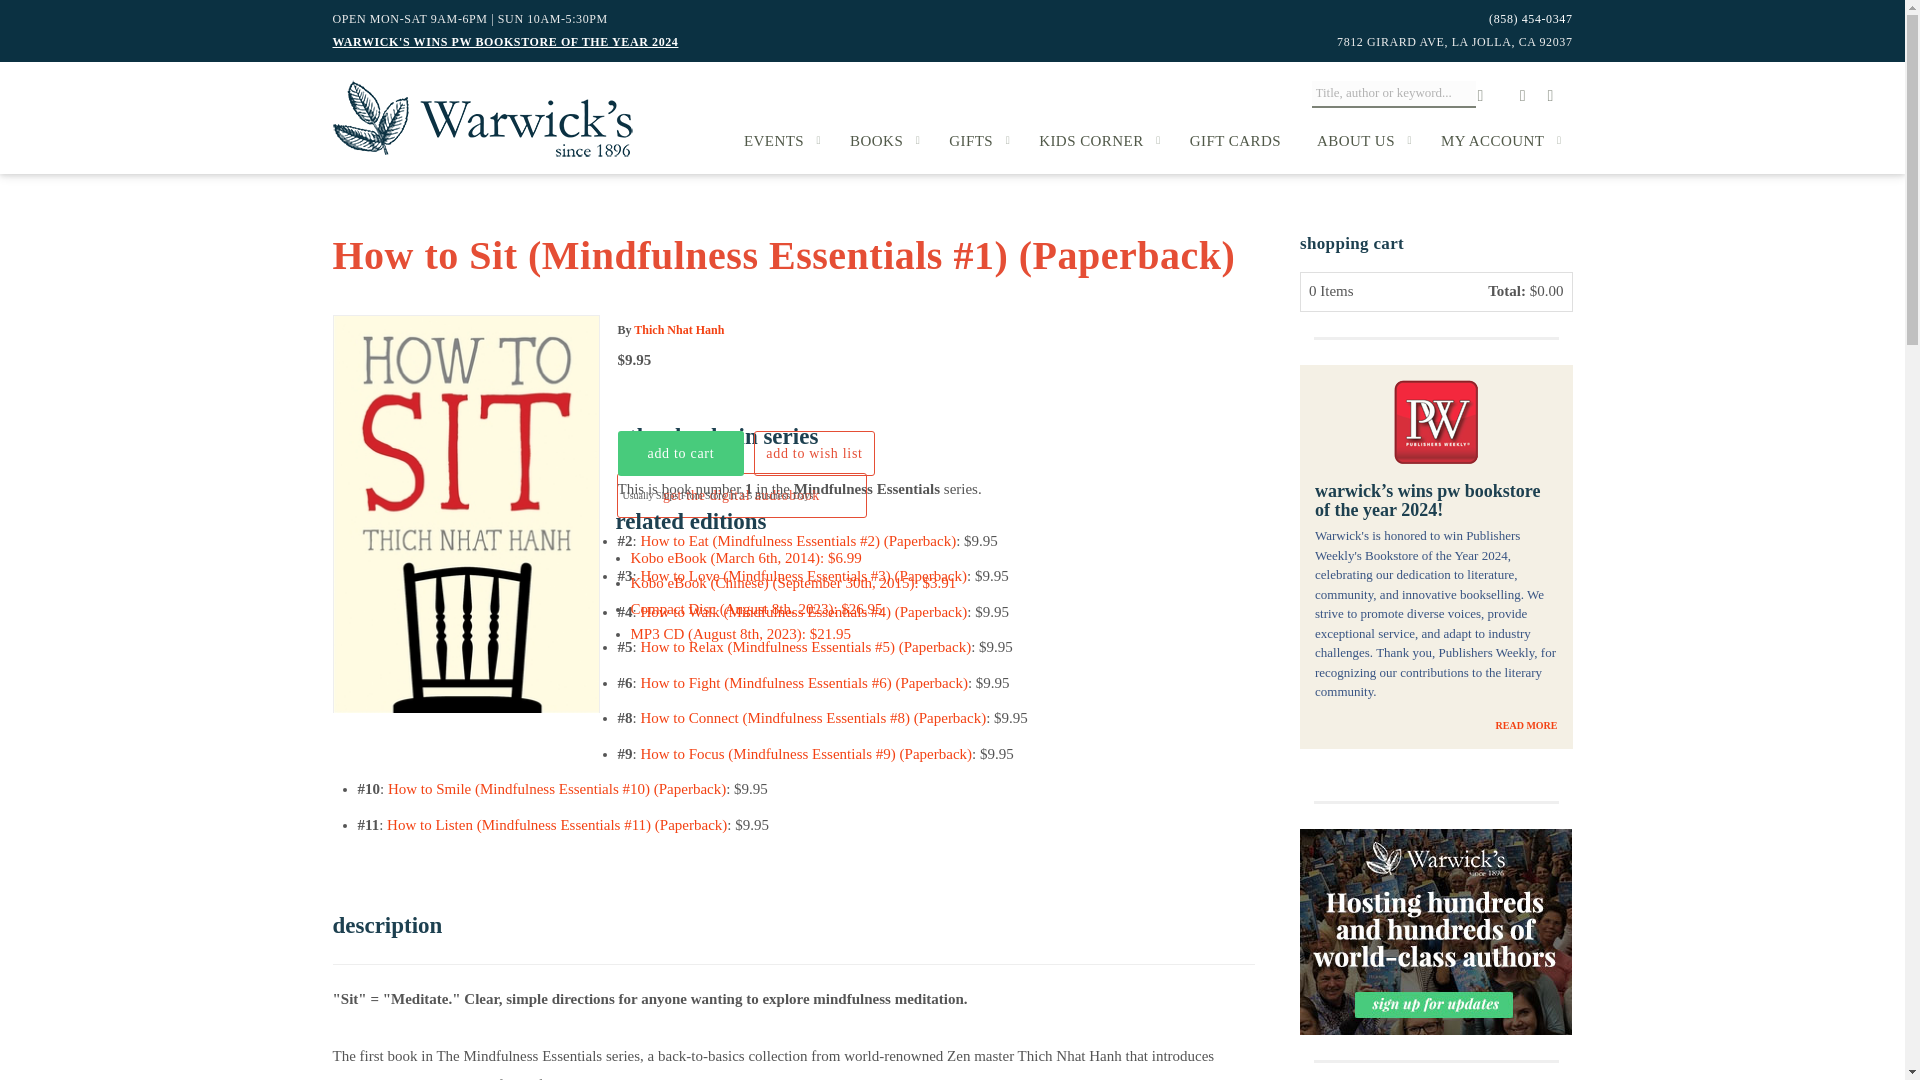 This screenshot has height=1080, width=1920. I want to click on Get the Digital Audiobook, so click(740, 496).